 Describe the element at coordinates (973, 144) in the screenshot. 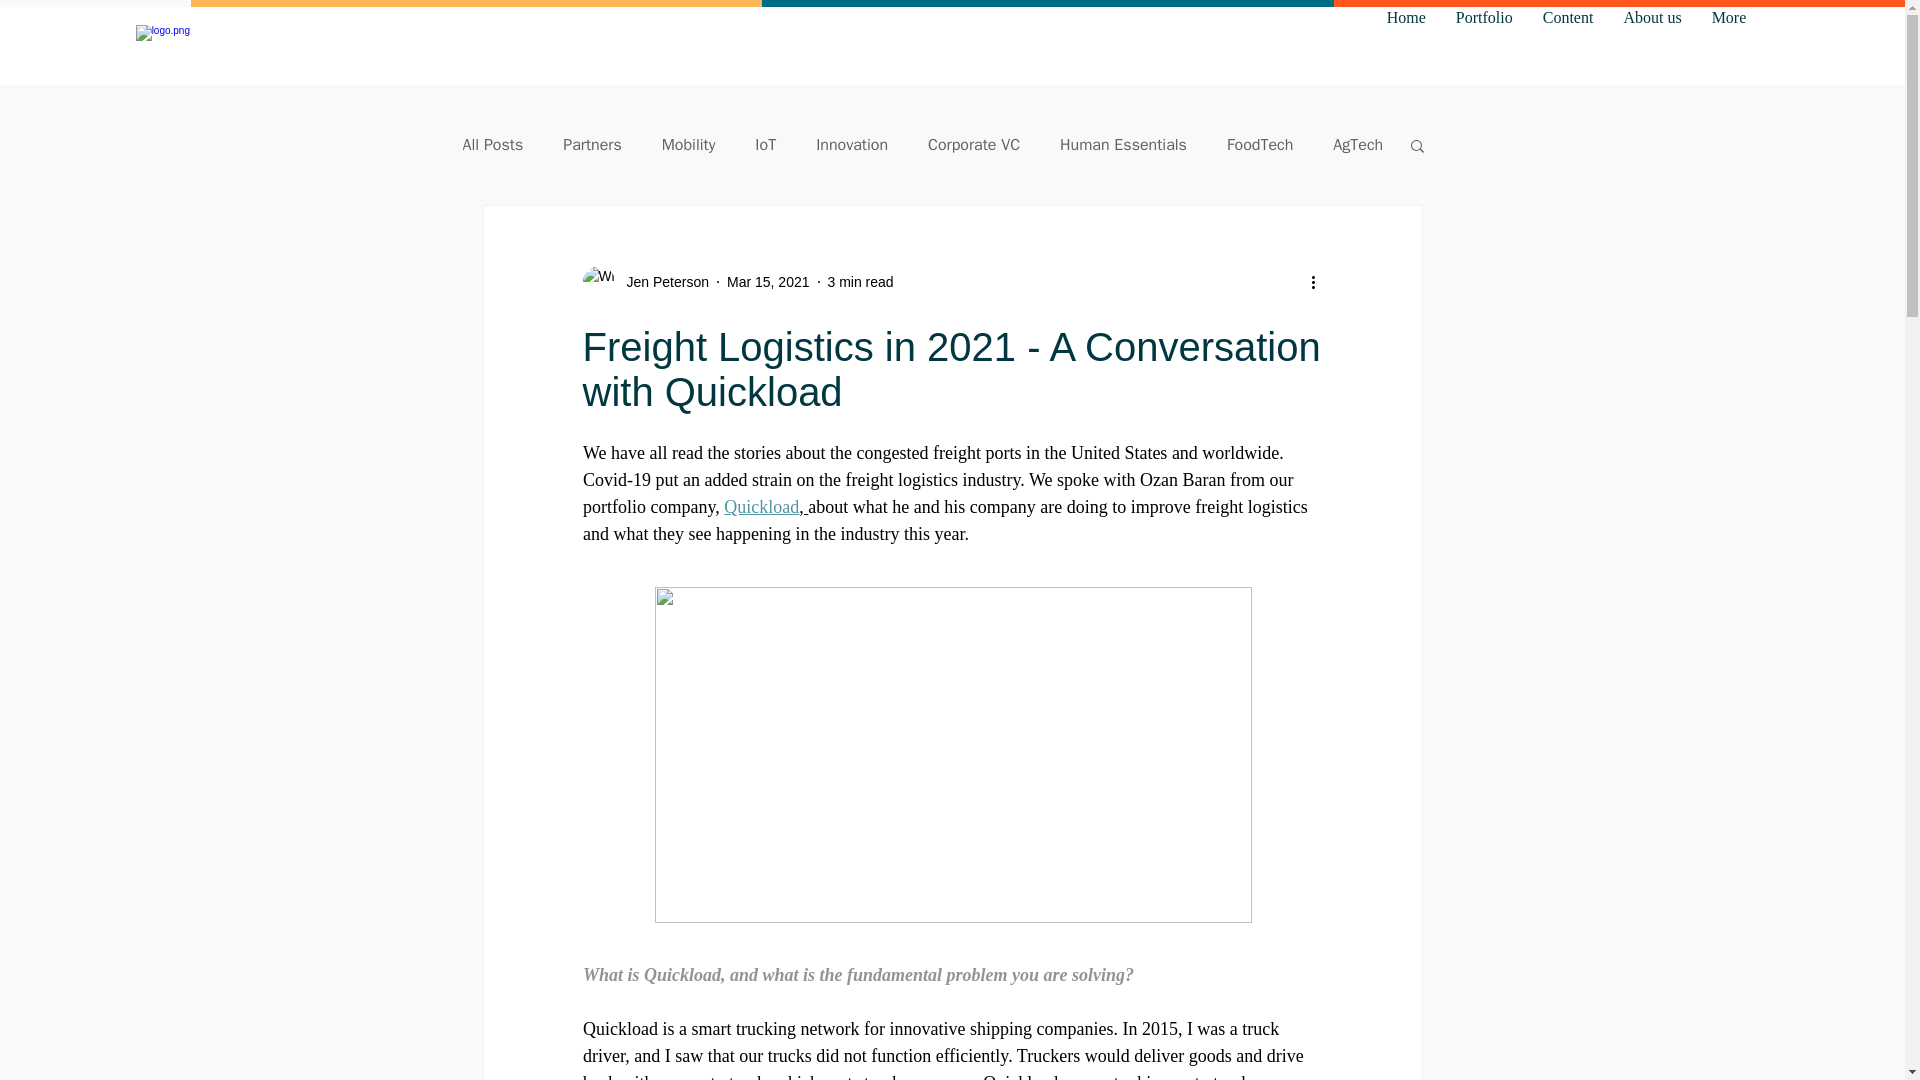

I see `Corporate VC` at that location.